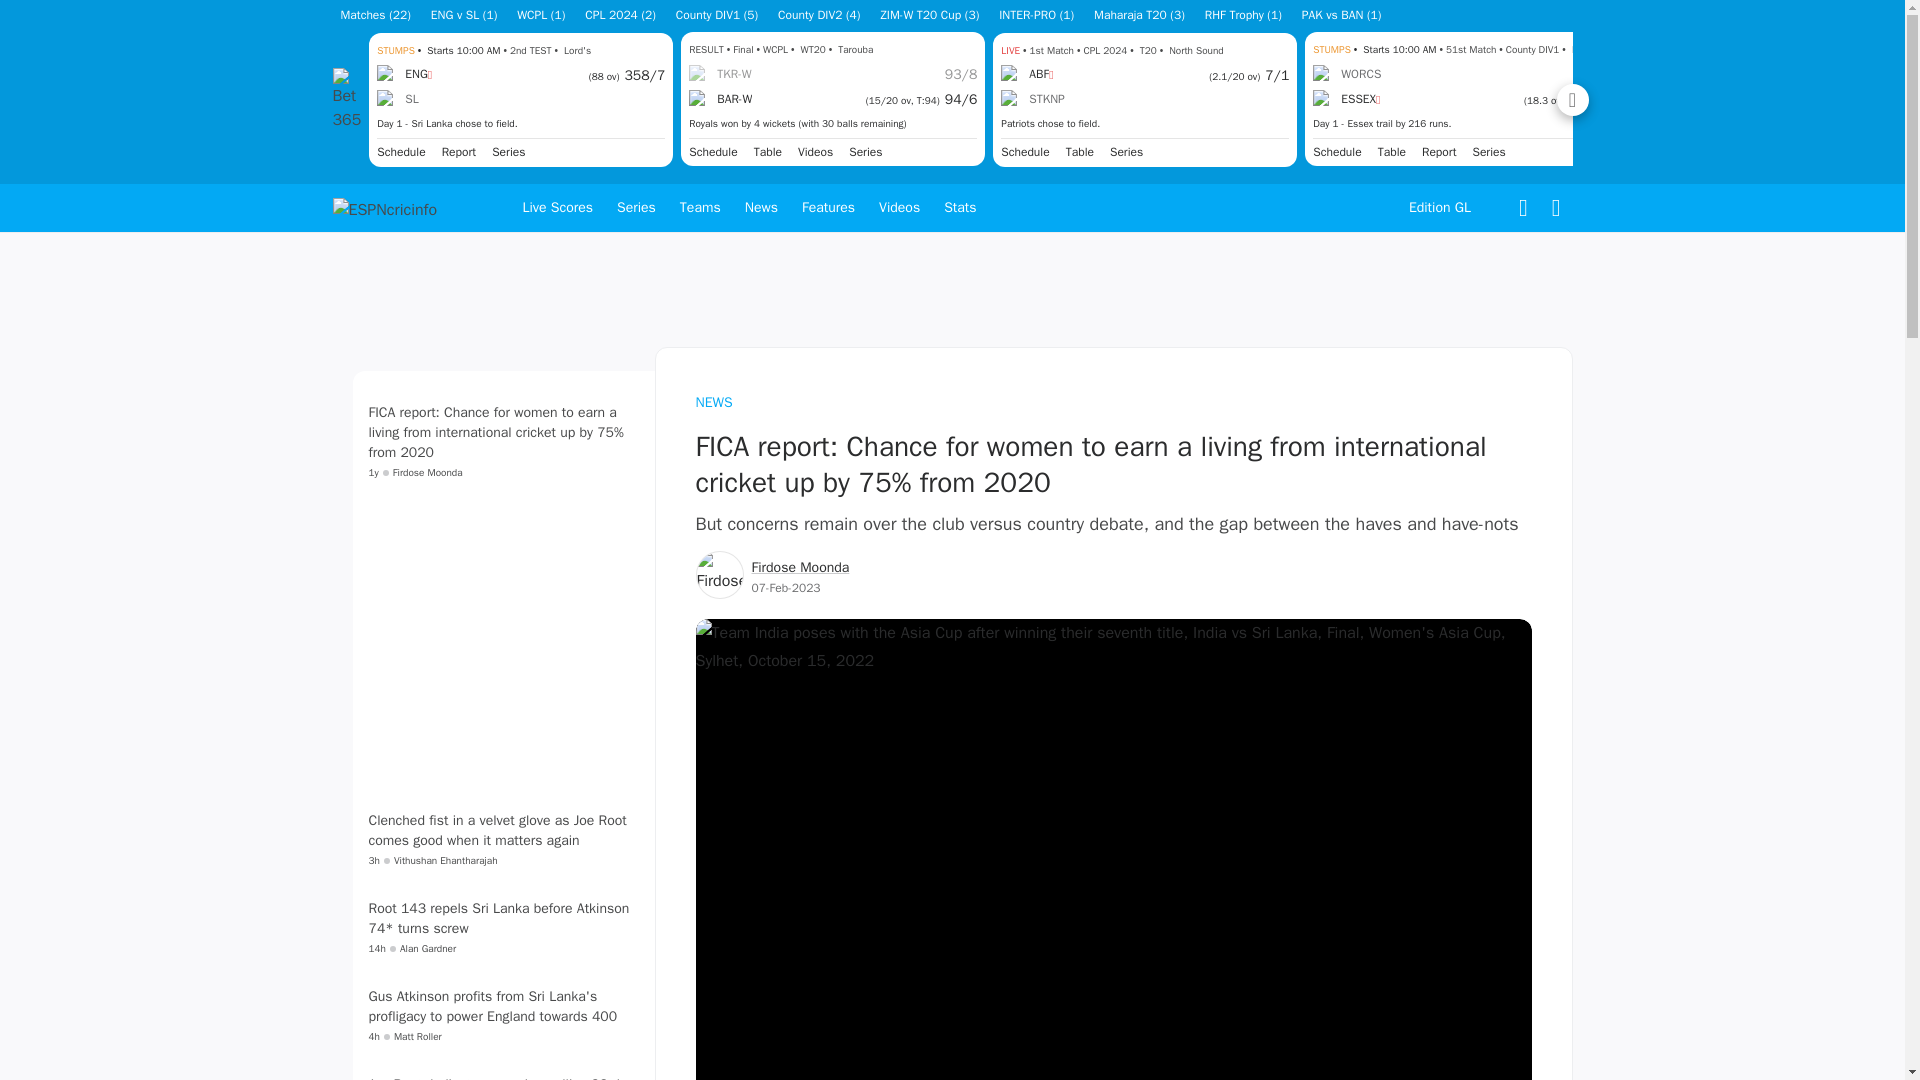 The width and height of the screenshot is (1920, 1080). I want to click on Schedule, so click(713, 151).